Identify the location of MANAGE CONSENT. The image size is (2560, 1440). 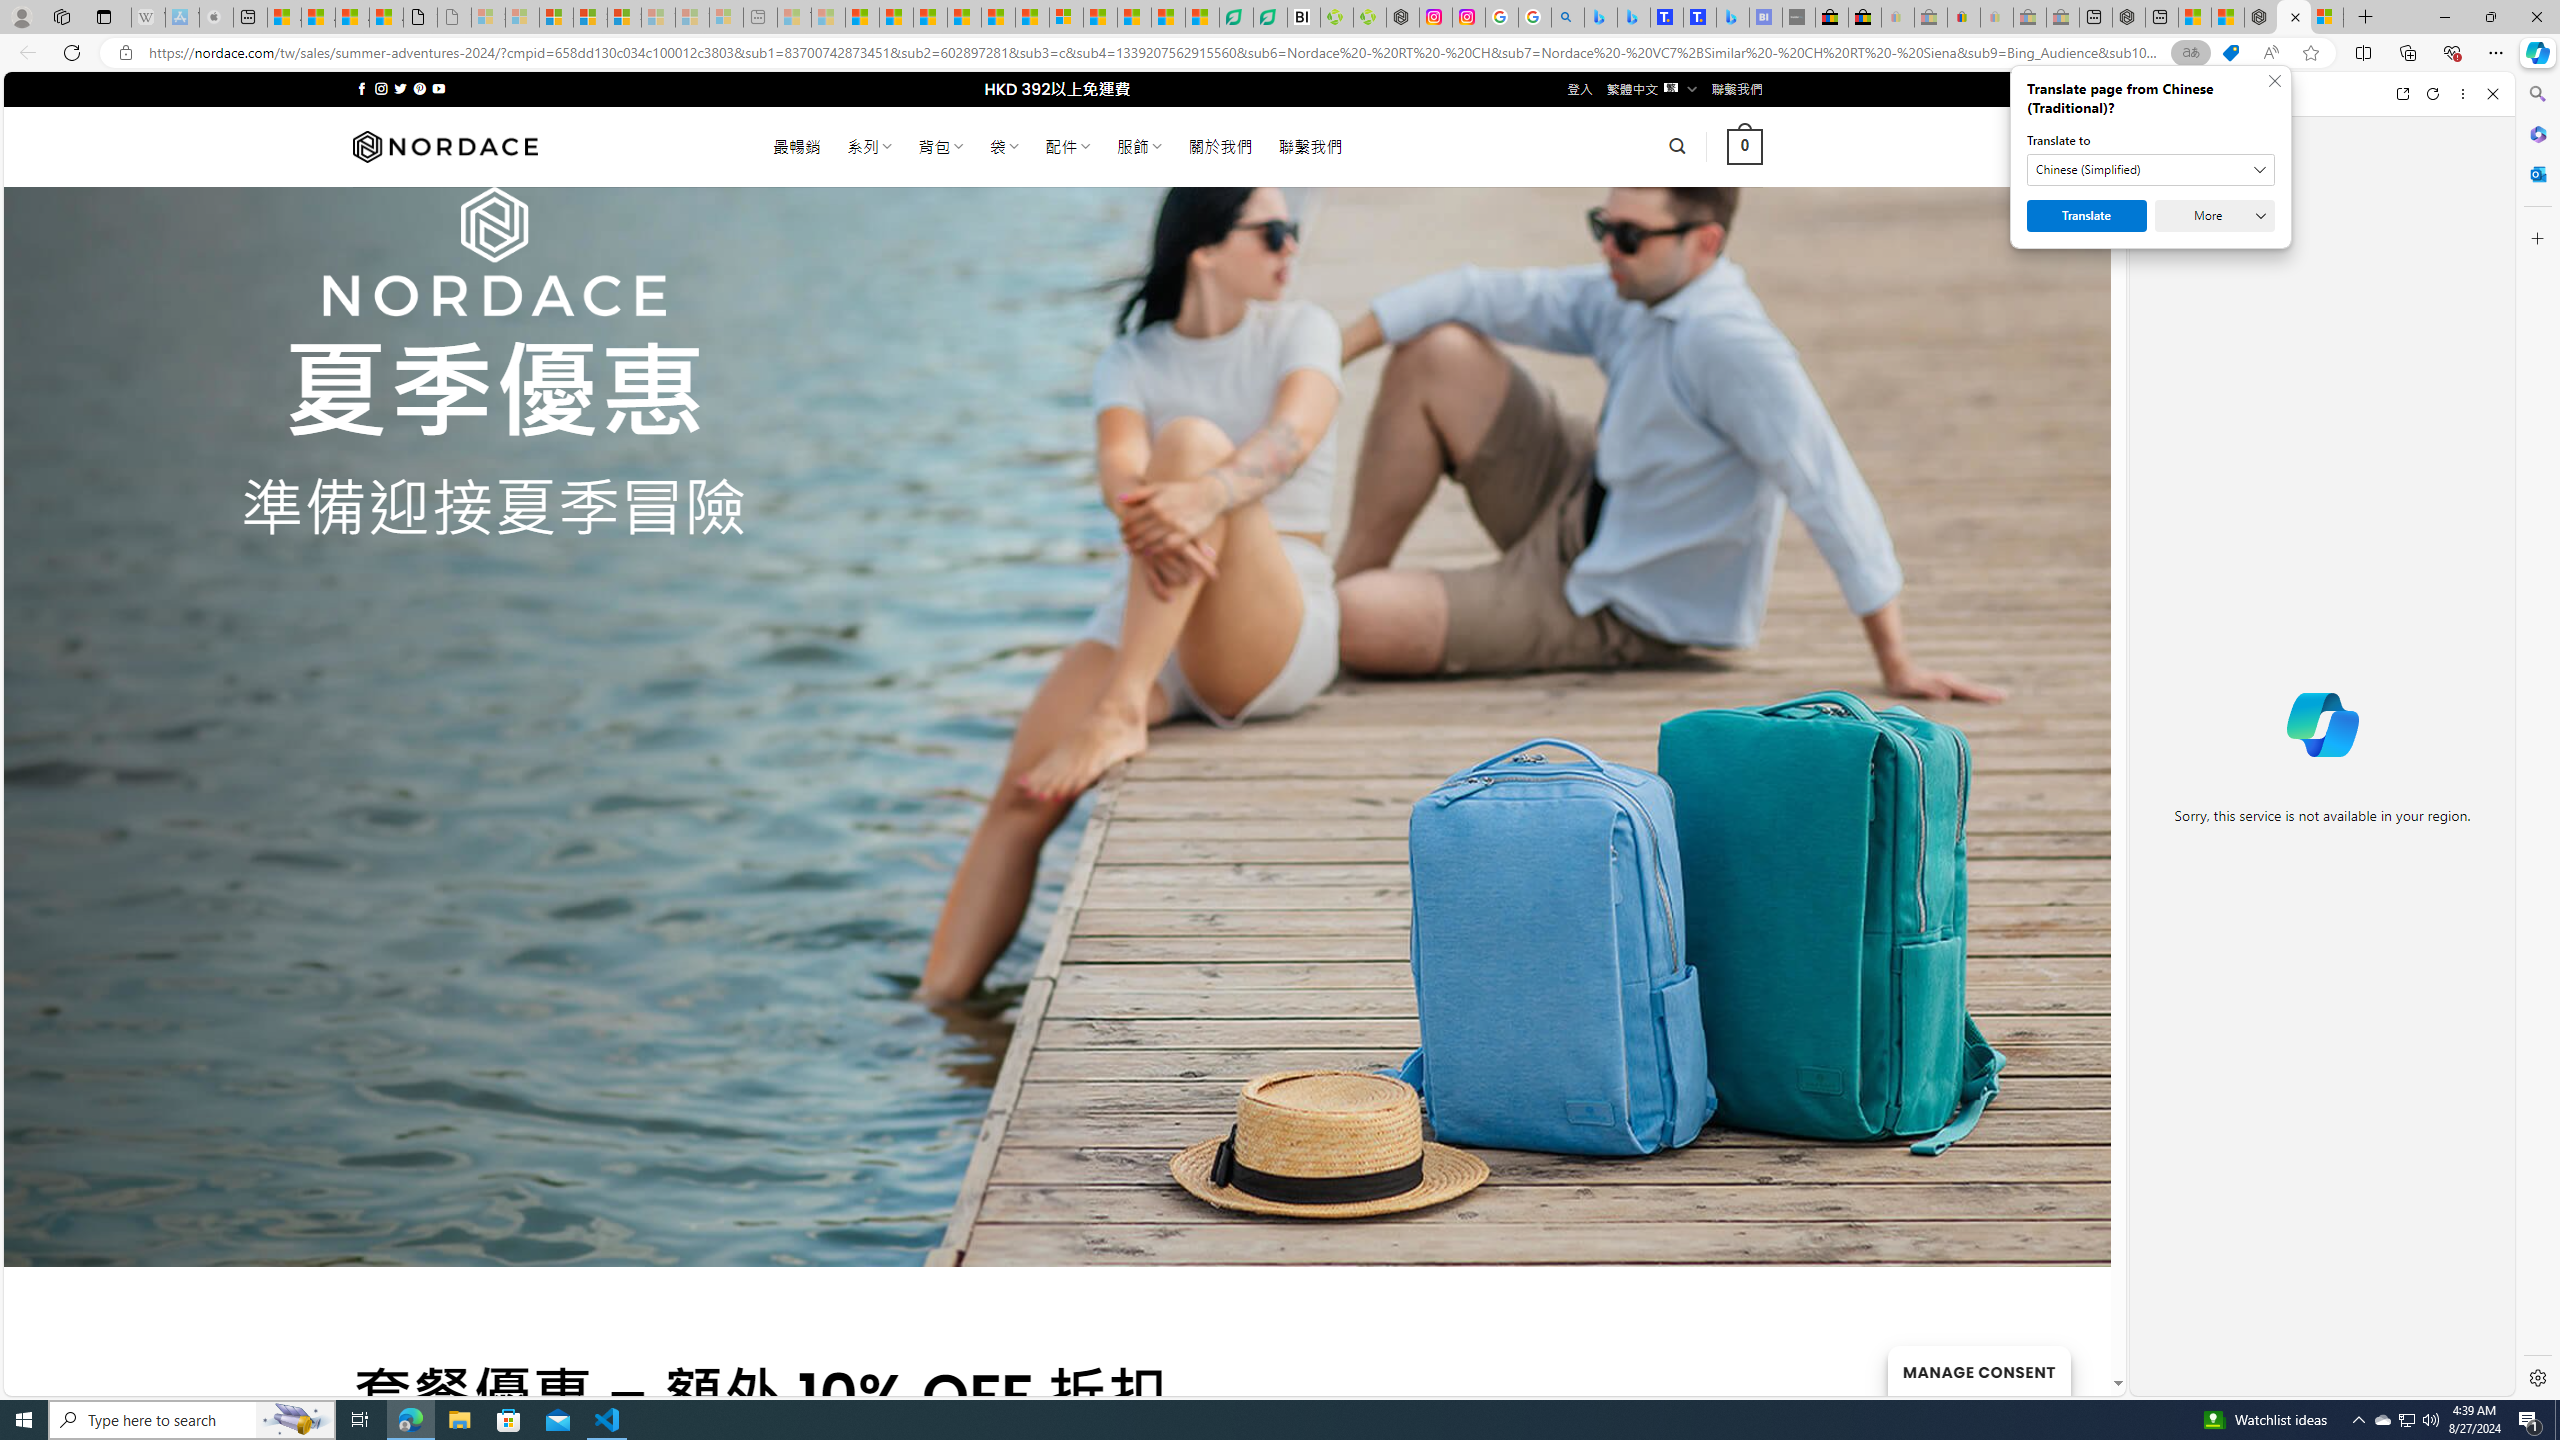
(1978, 1370).